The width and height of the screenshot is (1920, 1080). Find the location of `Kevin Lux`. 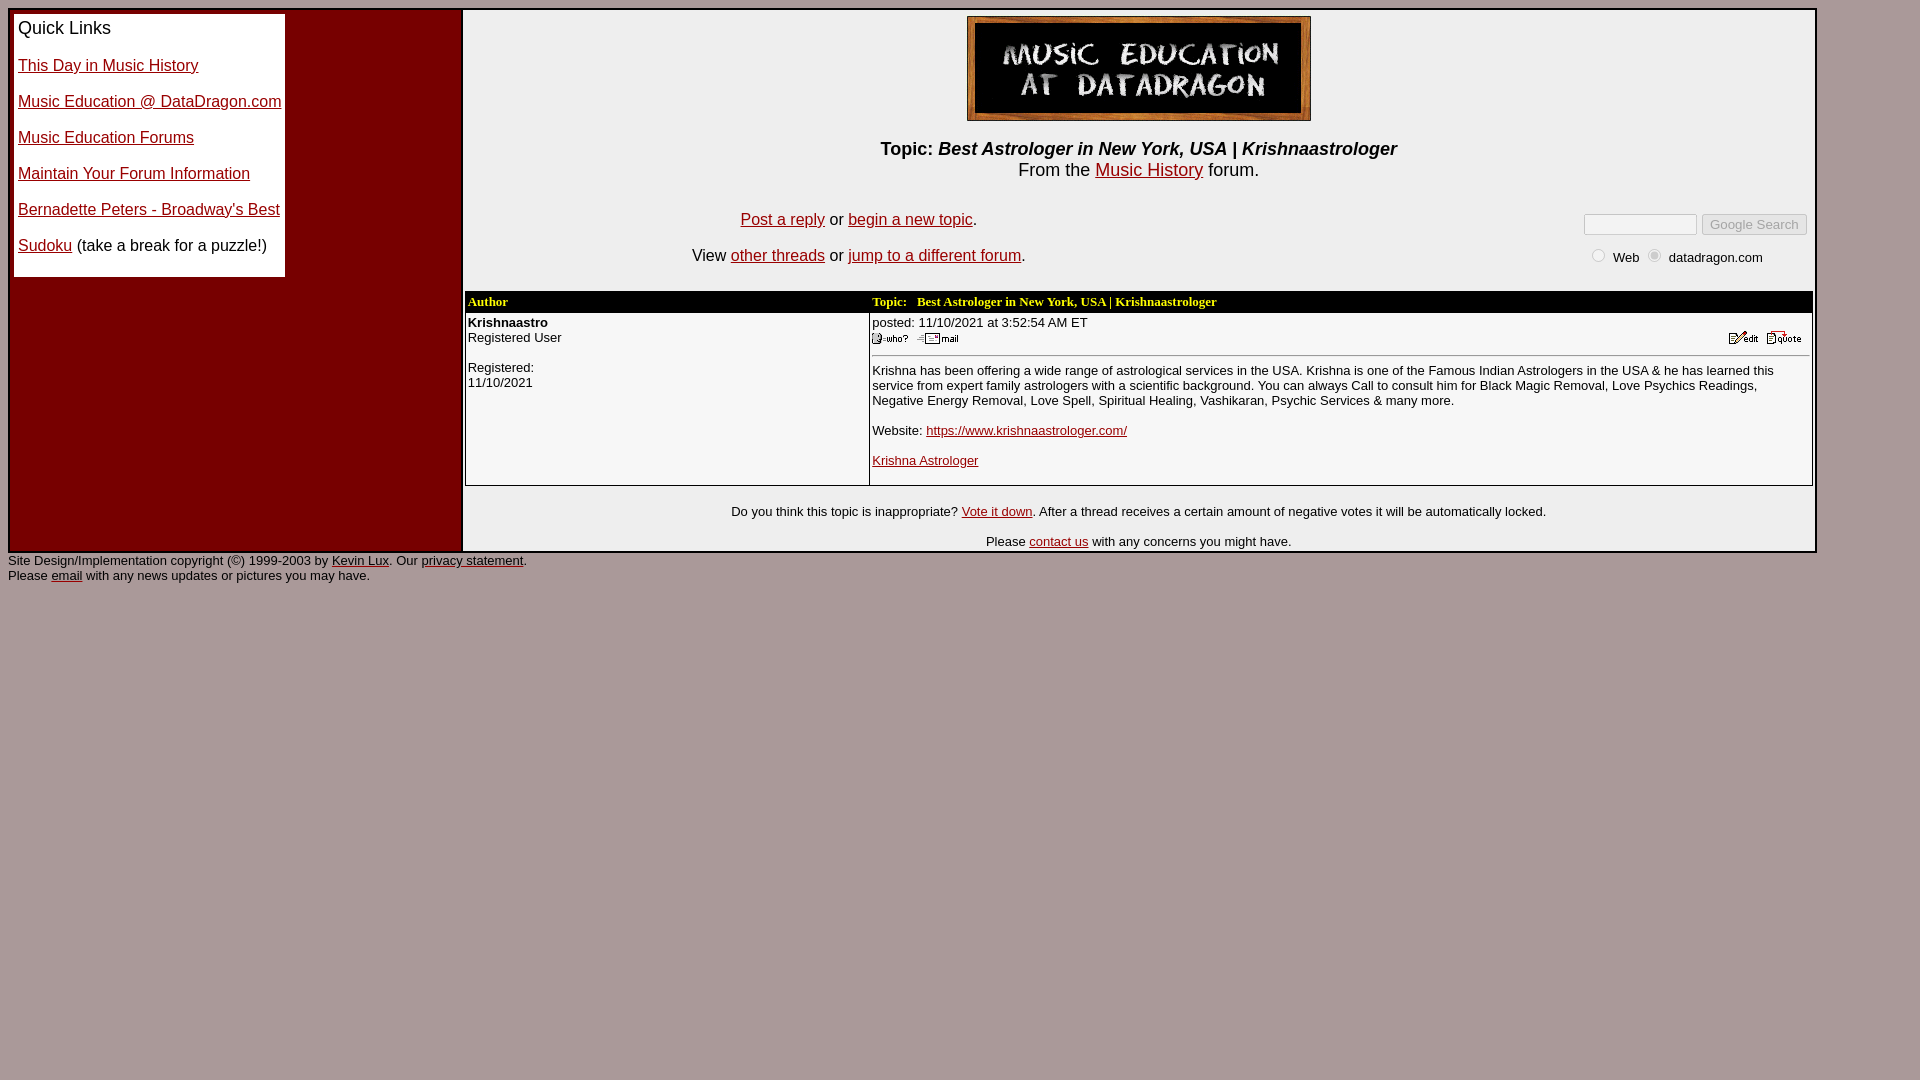

Kevin Lux is located at coordinates (360, 560).